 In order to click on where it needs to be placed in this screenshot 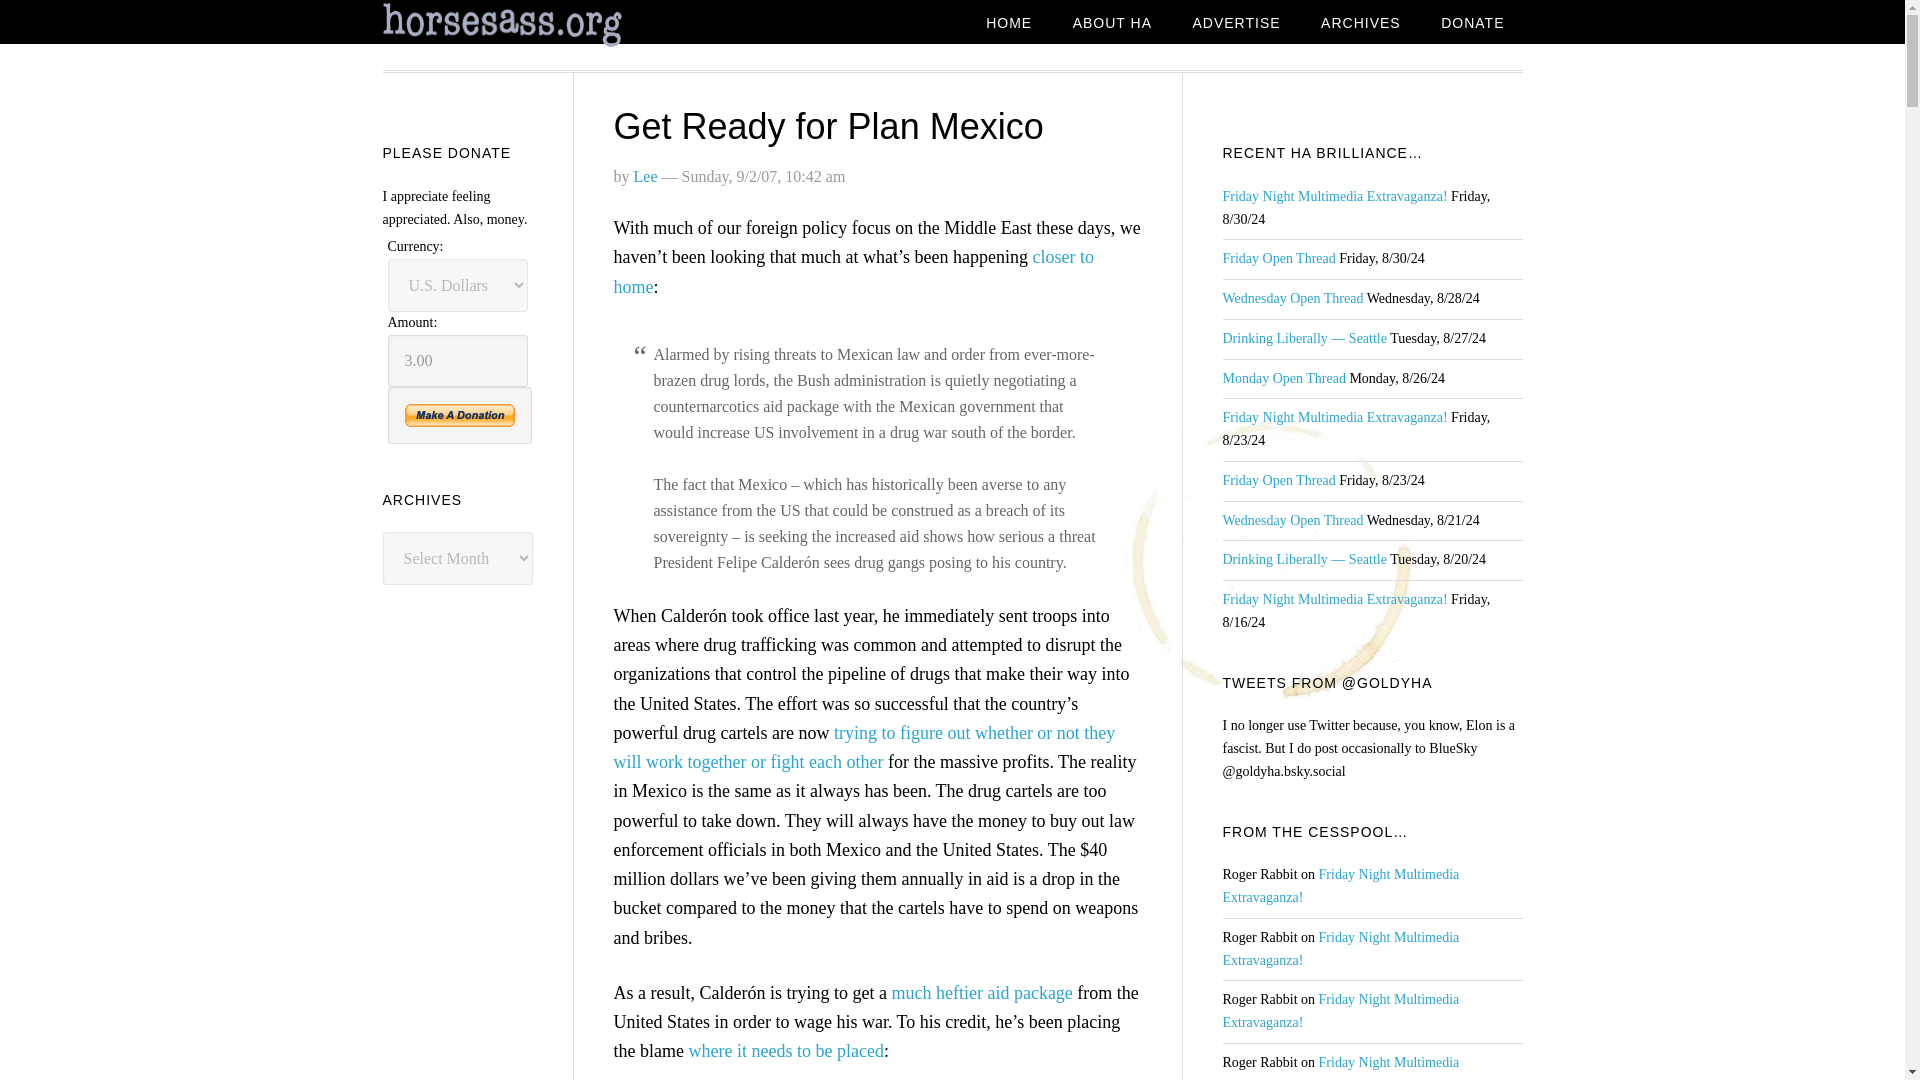, I will do `click(785, 1050)`.